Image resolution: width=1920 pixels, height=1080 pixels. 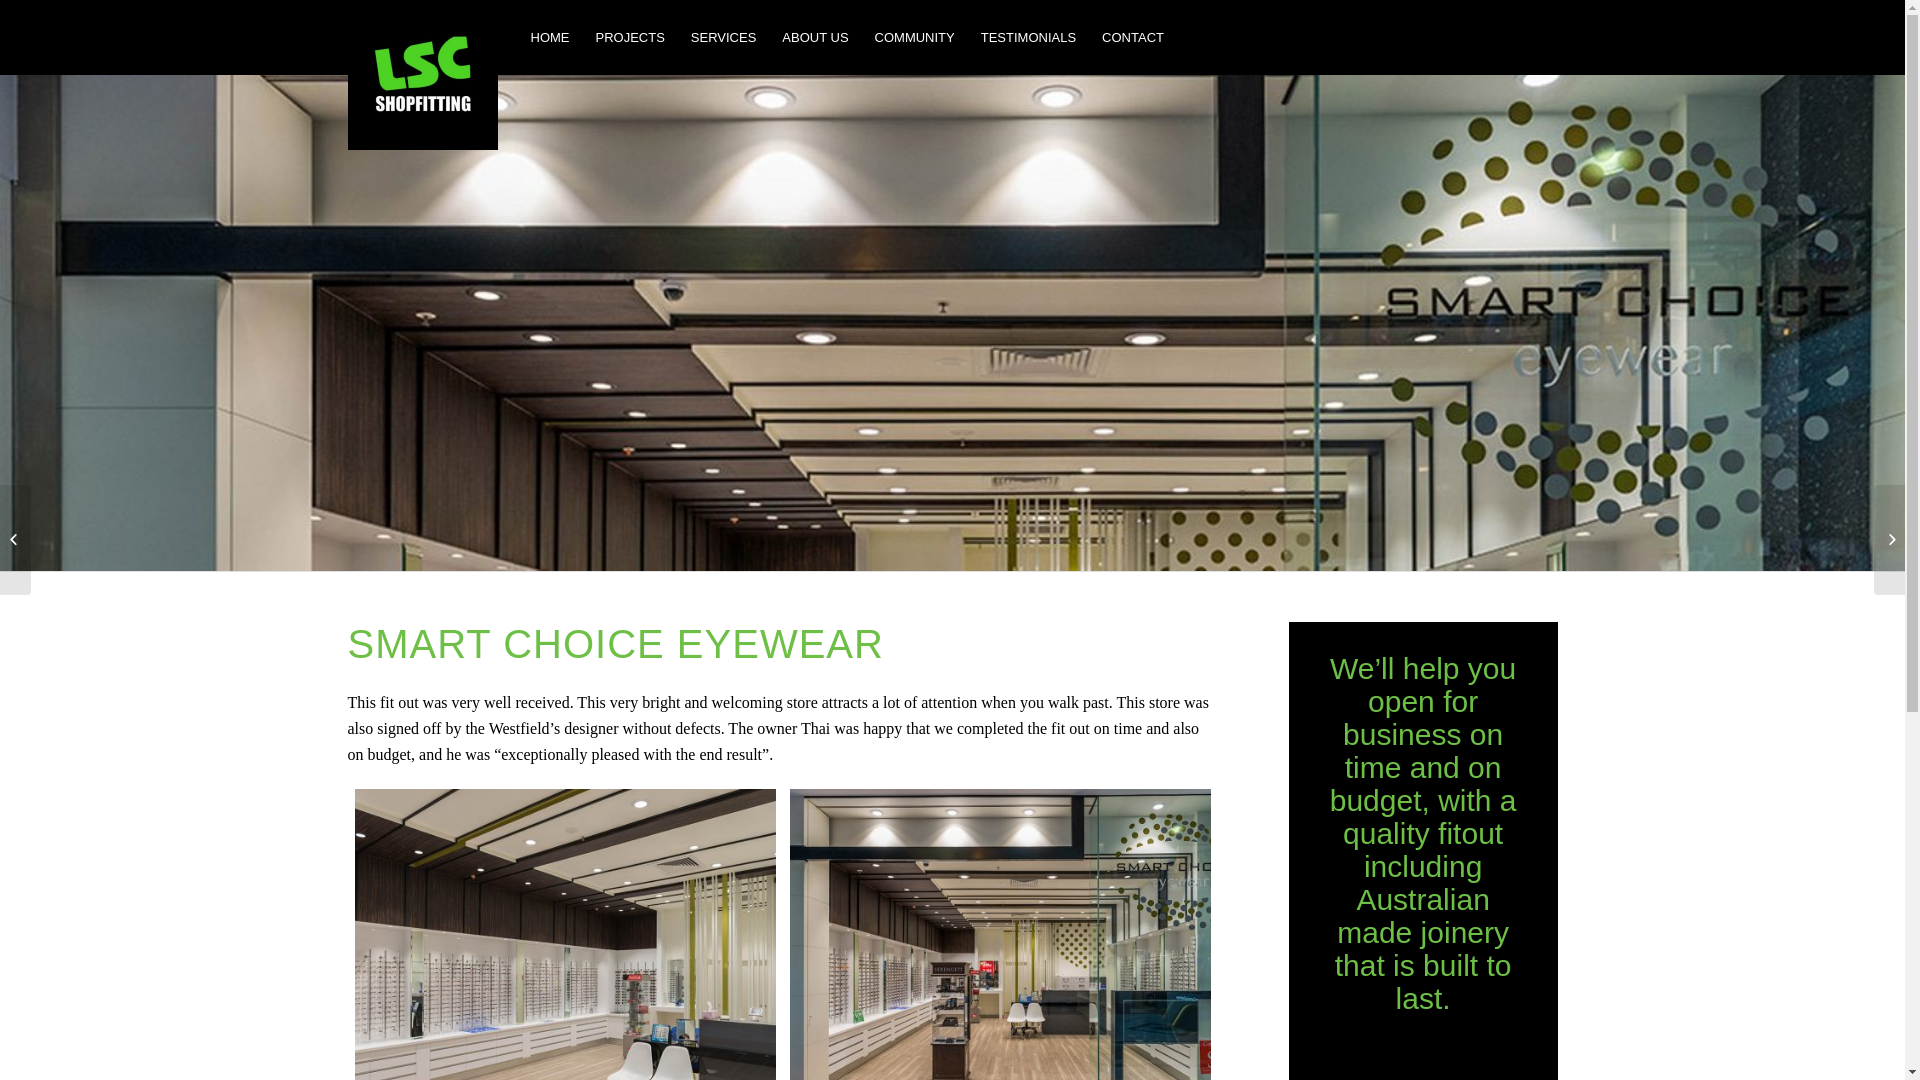 What do you see at coordinates (630, 38) in the screenshot?
I see `PROJECTS` at bounding box center [630, 38].